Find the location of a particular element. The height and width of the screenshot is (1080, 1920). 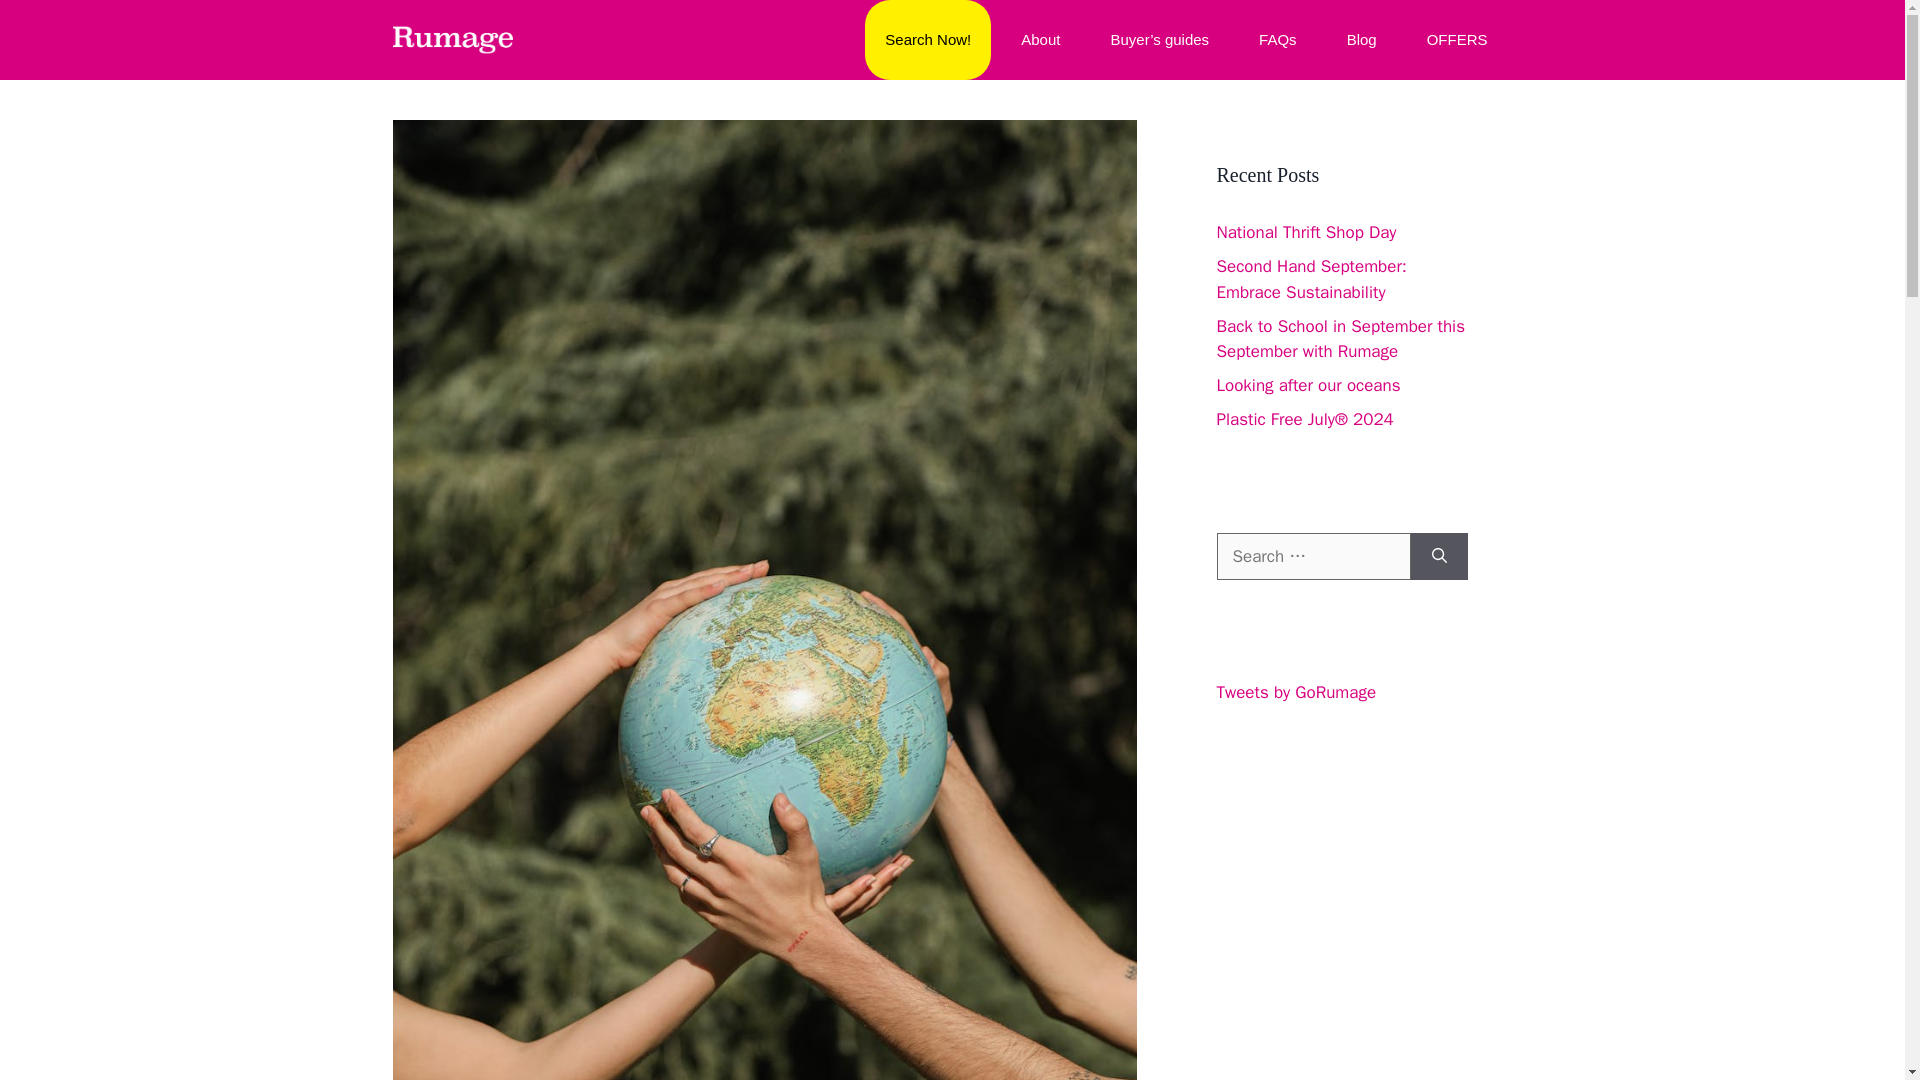

Search for: is located at coordinates (1312, 556).